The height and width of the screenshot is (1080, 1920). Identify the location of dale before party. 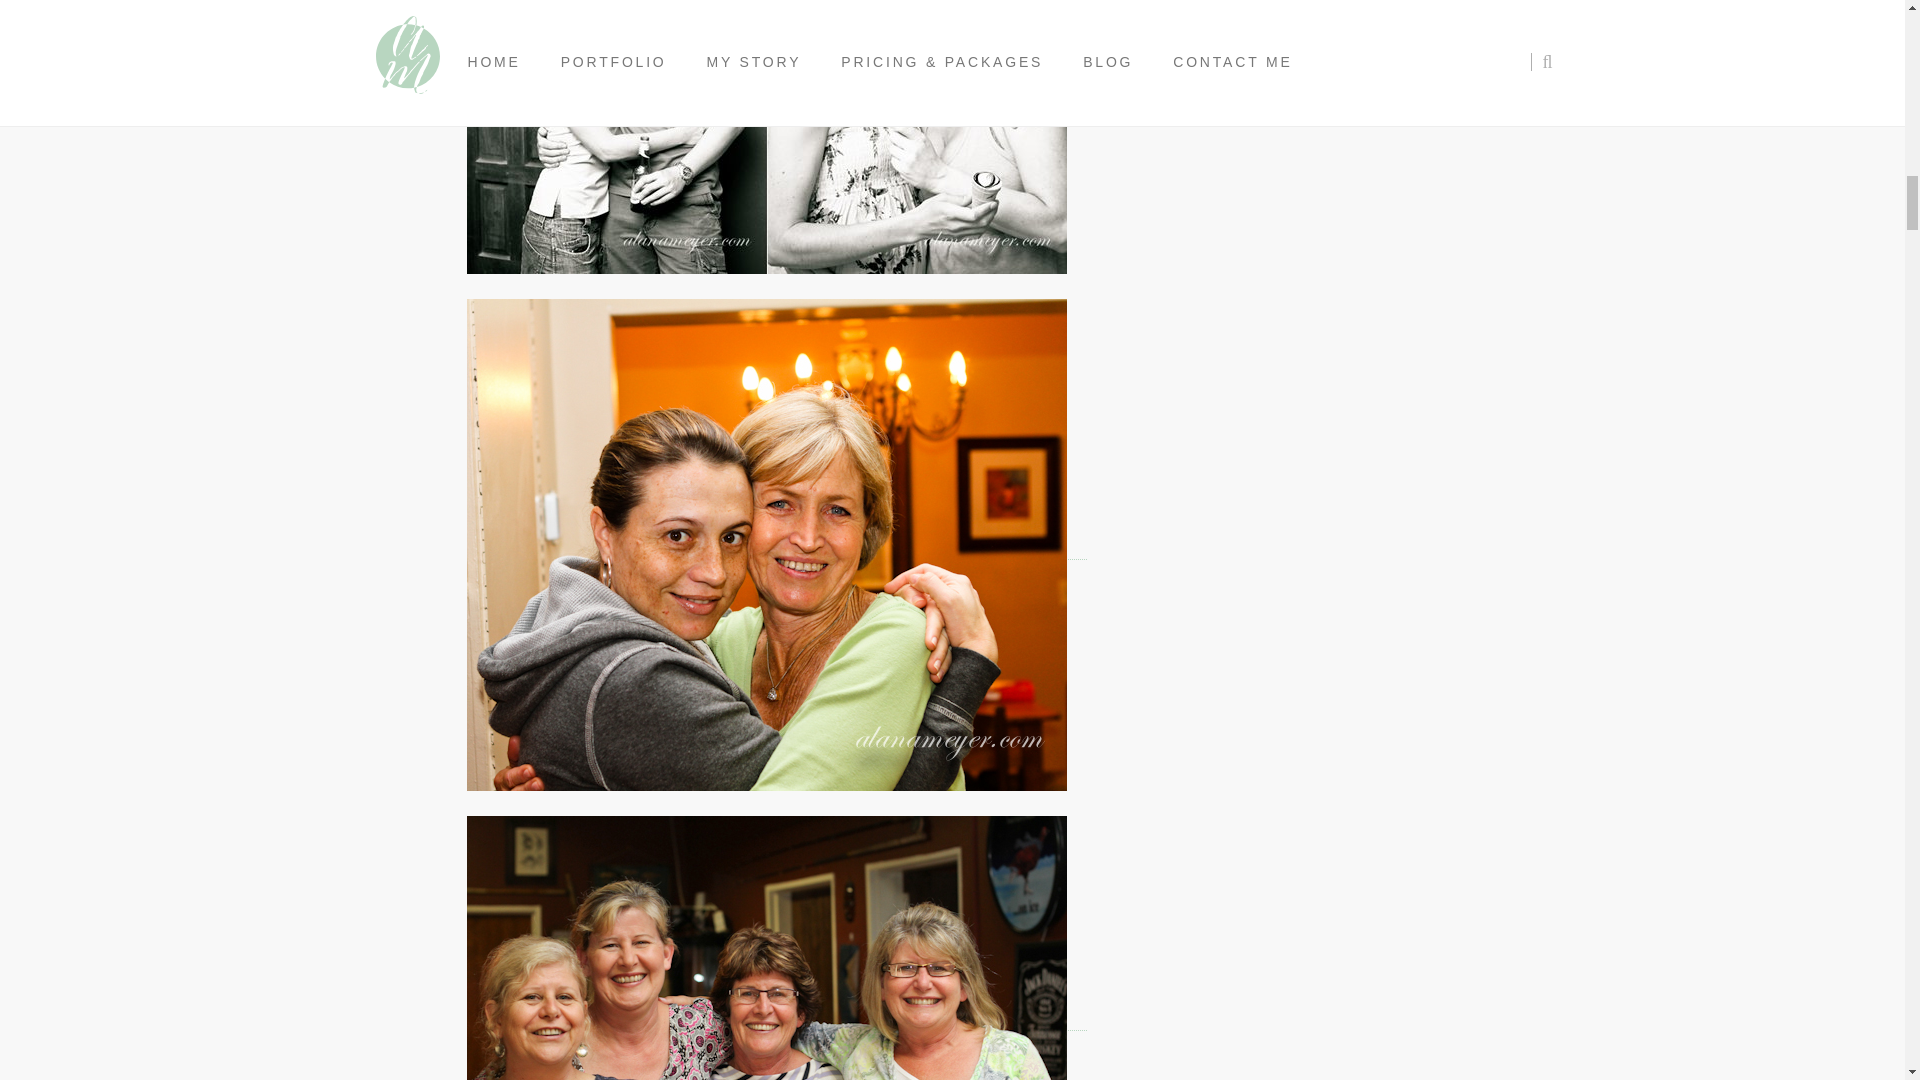
(766, 137).